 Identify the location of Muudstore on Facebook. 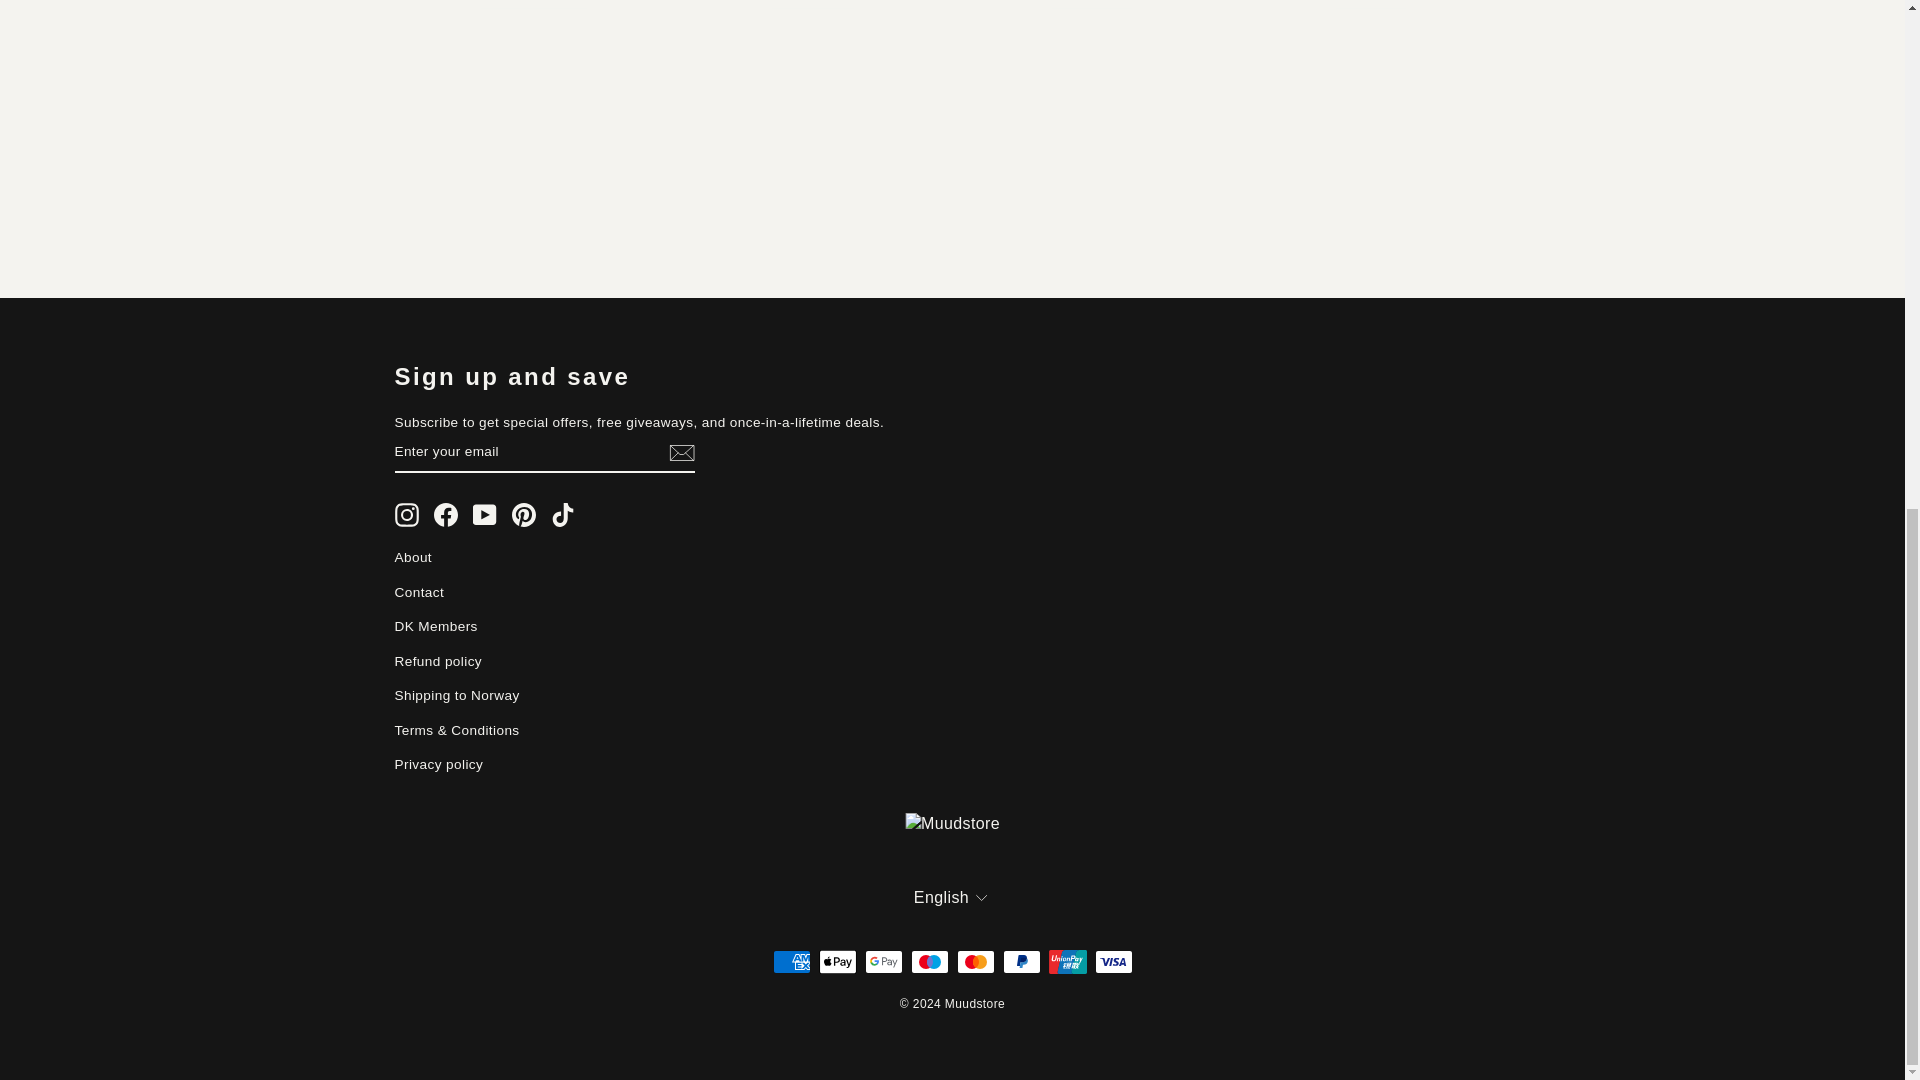
(446, 515).